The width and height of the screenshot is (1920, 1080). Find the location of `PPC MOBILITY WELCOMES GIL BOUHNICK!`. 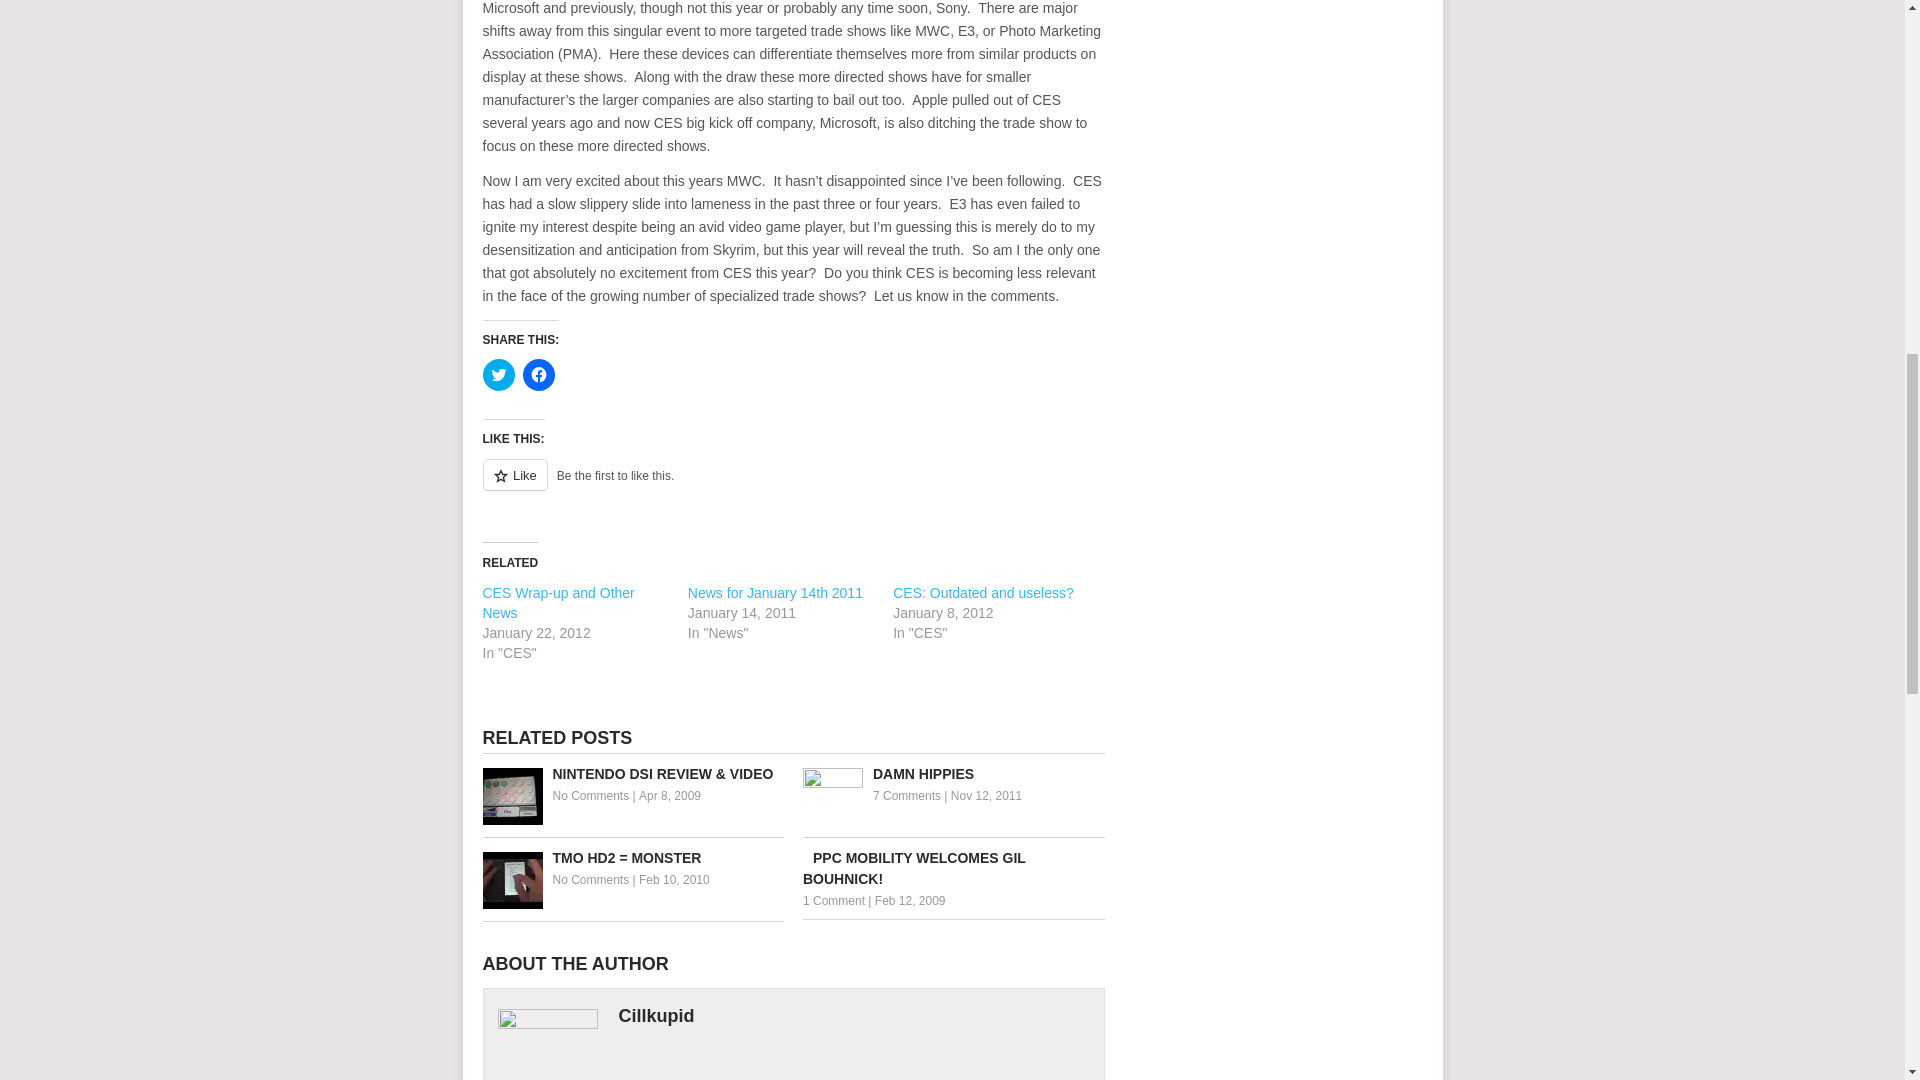

PPC MOBILITY WELCOMES GIL BOUHNICK! is located at coordinates (954, 868).